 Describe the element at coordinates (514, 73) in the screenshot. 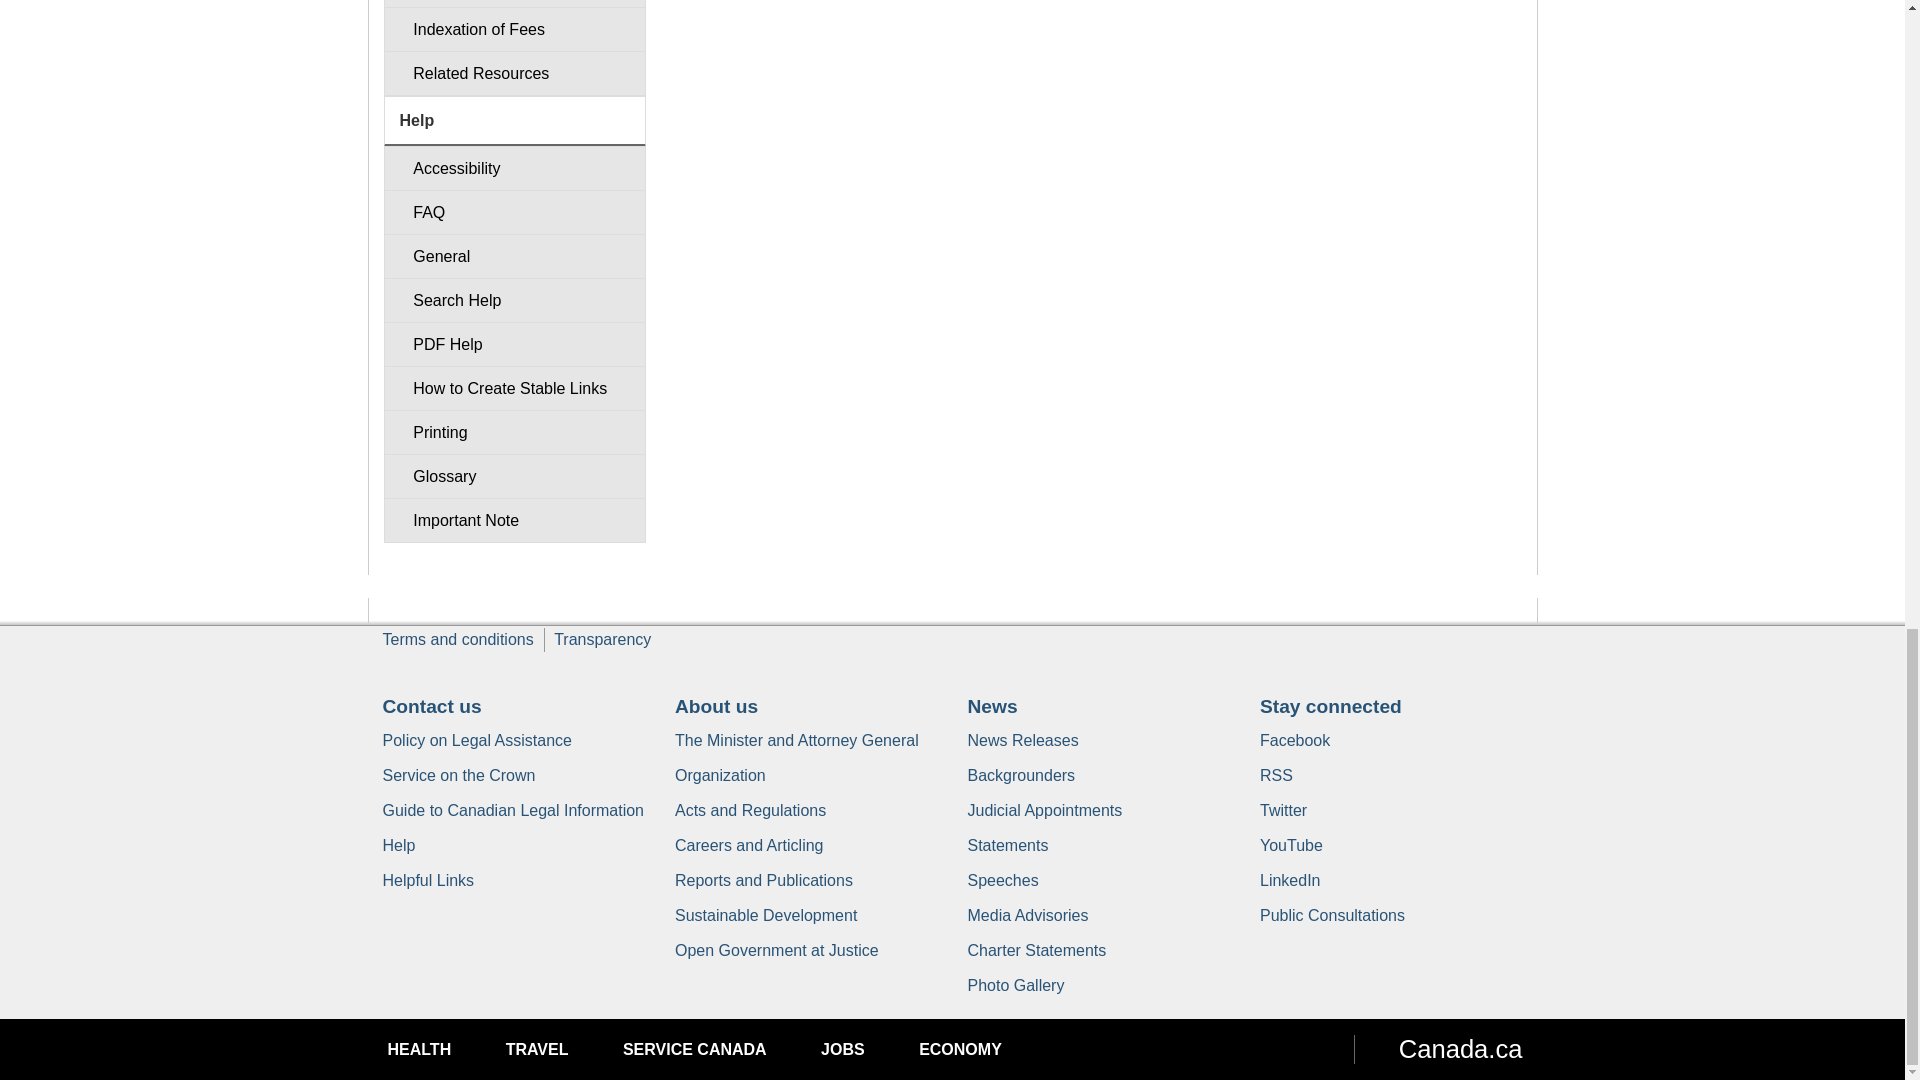

I see `Related Resources` at that location.